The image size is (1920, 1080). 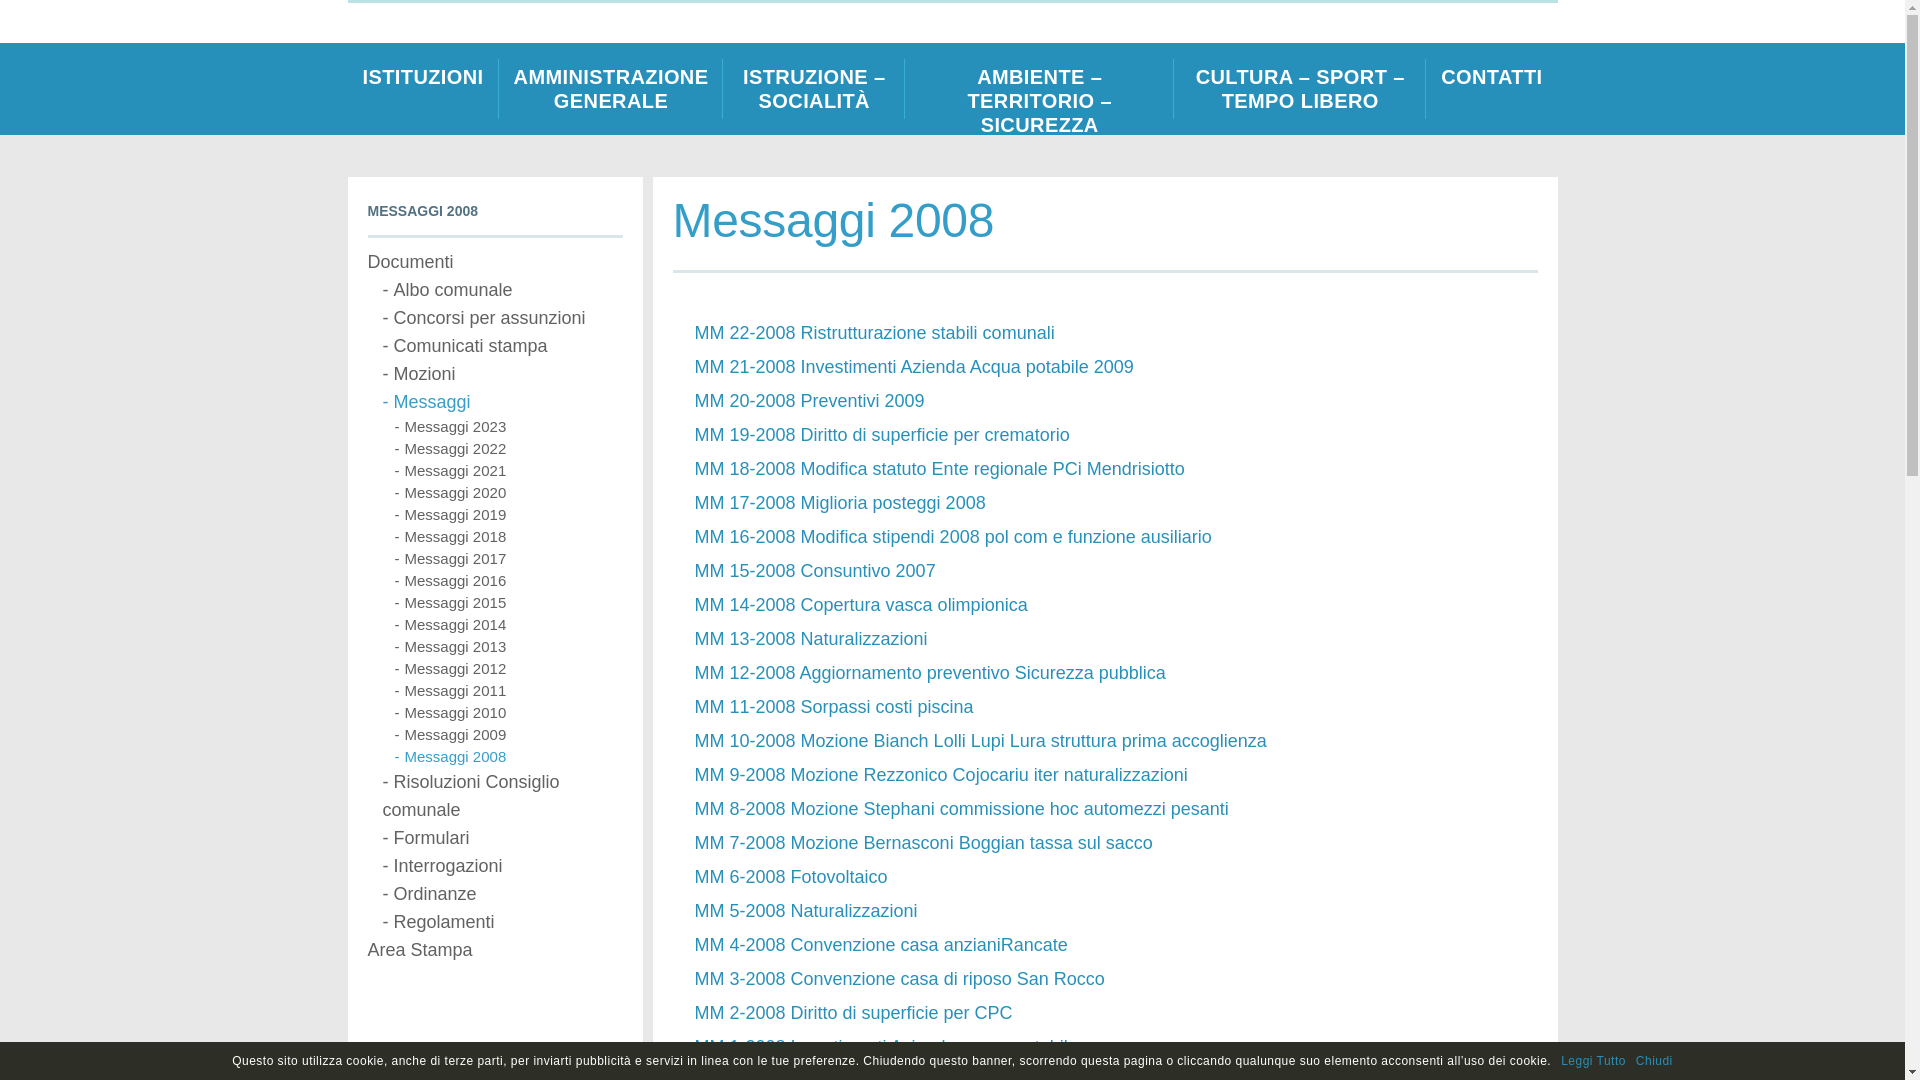 I want to click on MM 21-2008 Investimenti Azienda Acqua potabile 2009, so click(x=914, y=367).